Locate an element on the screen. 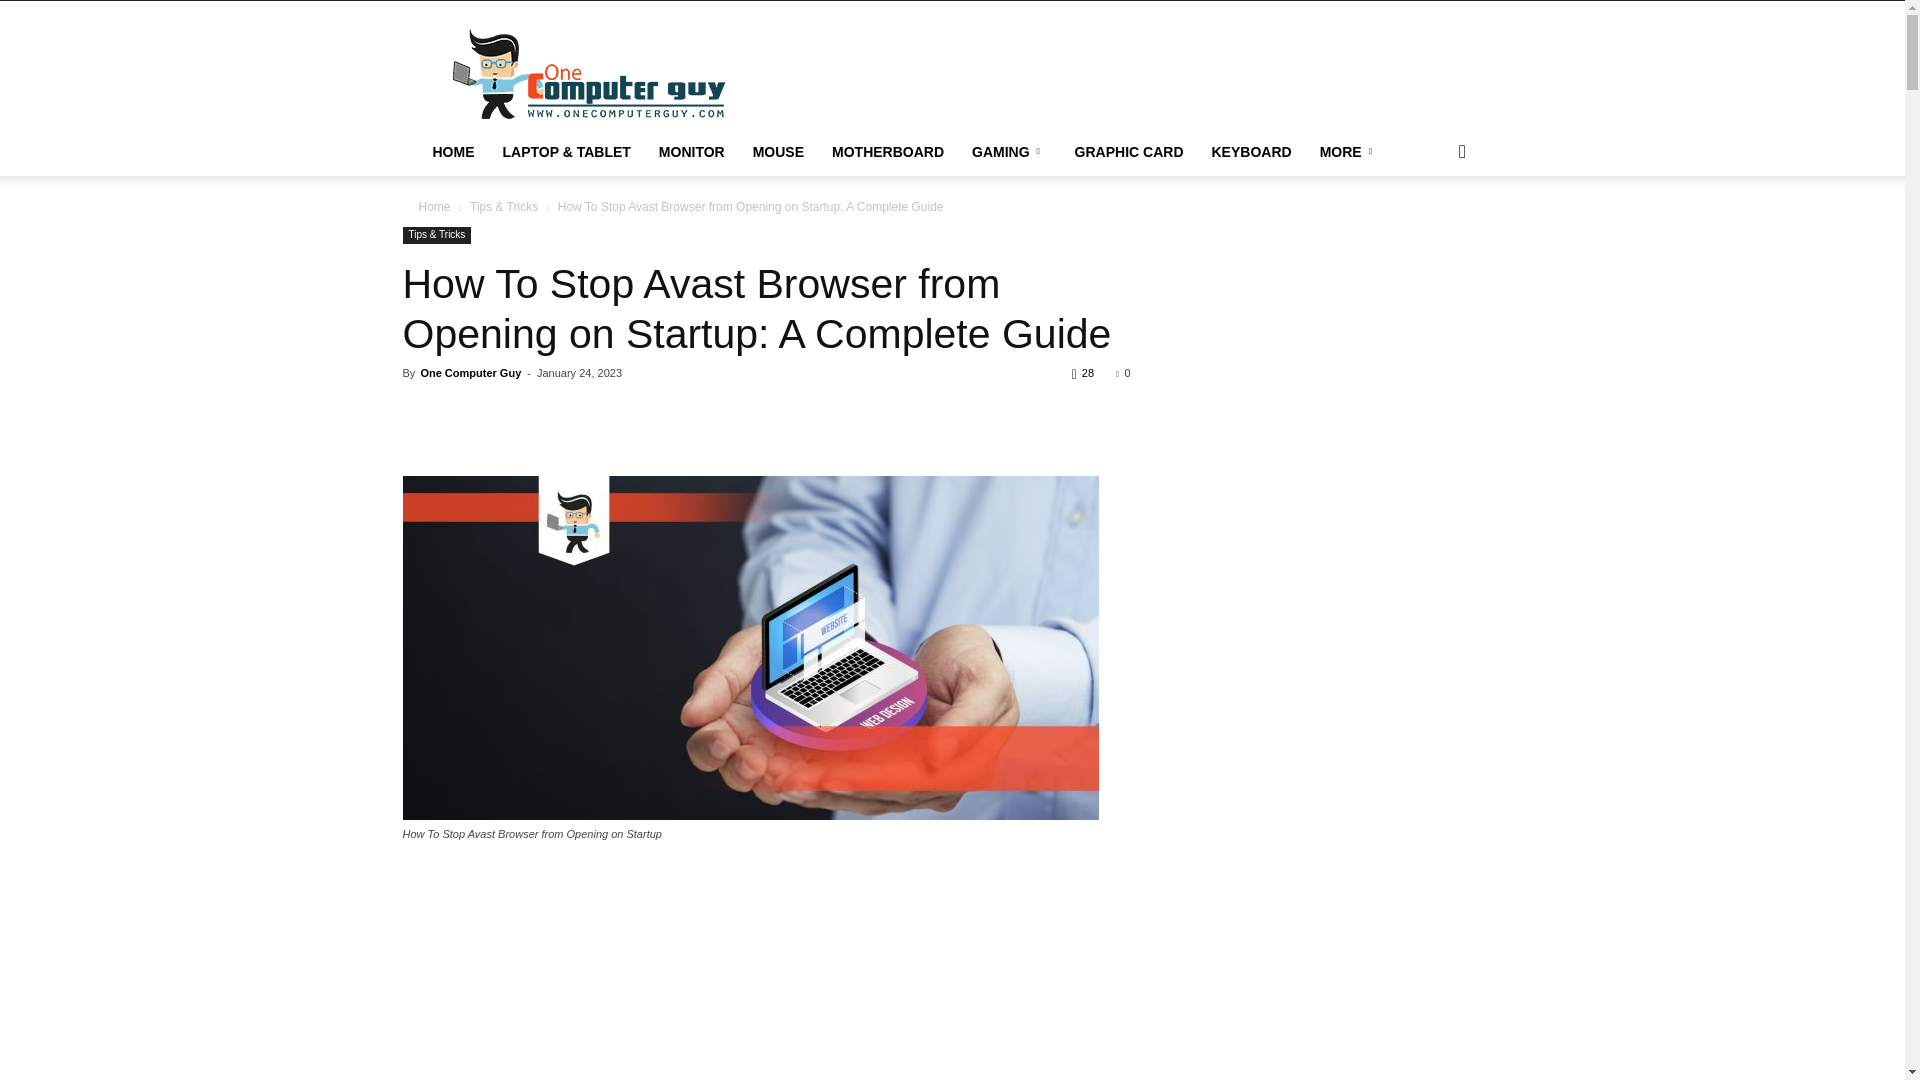 This screenshot has width=1920, height=1080. KEYBOARD is located at coordinates (1252, 152).